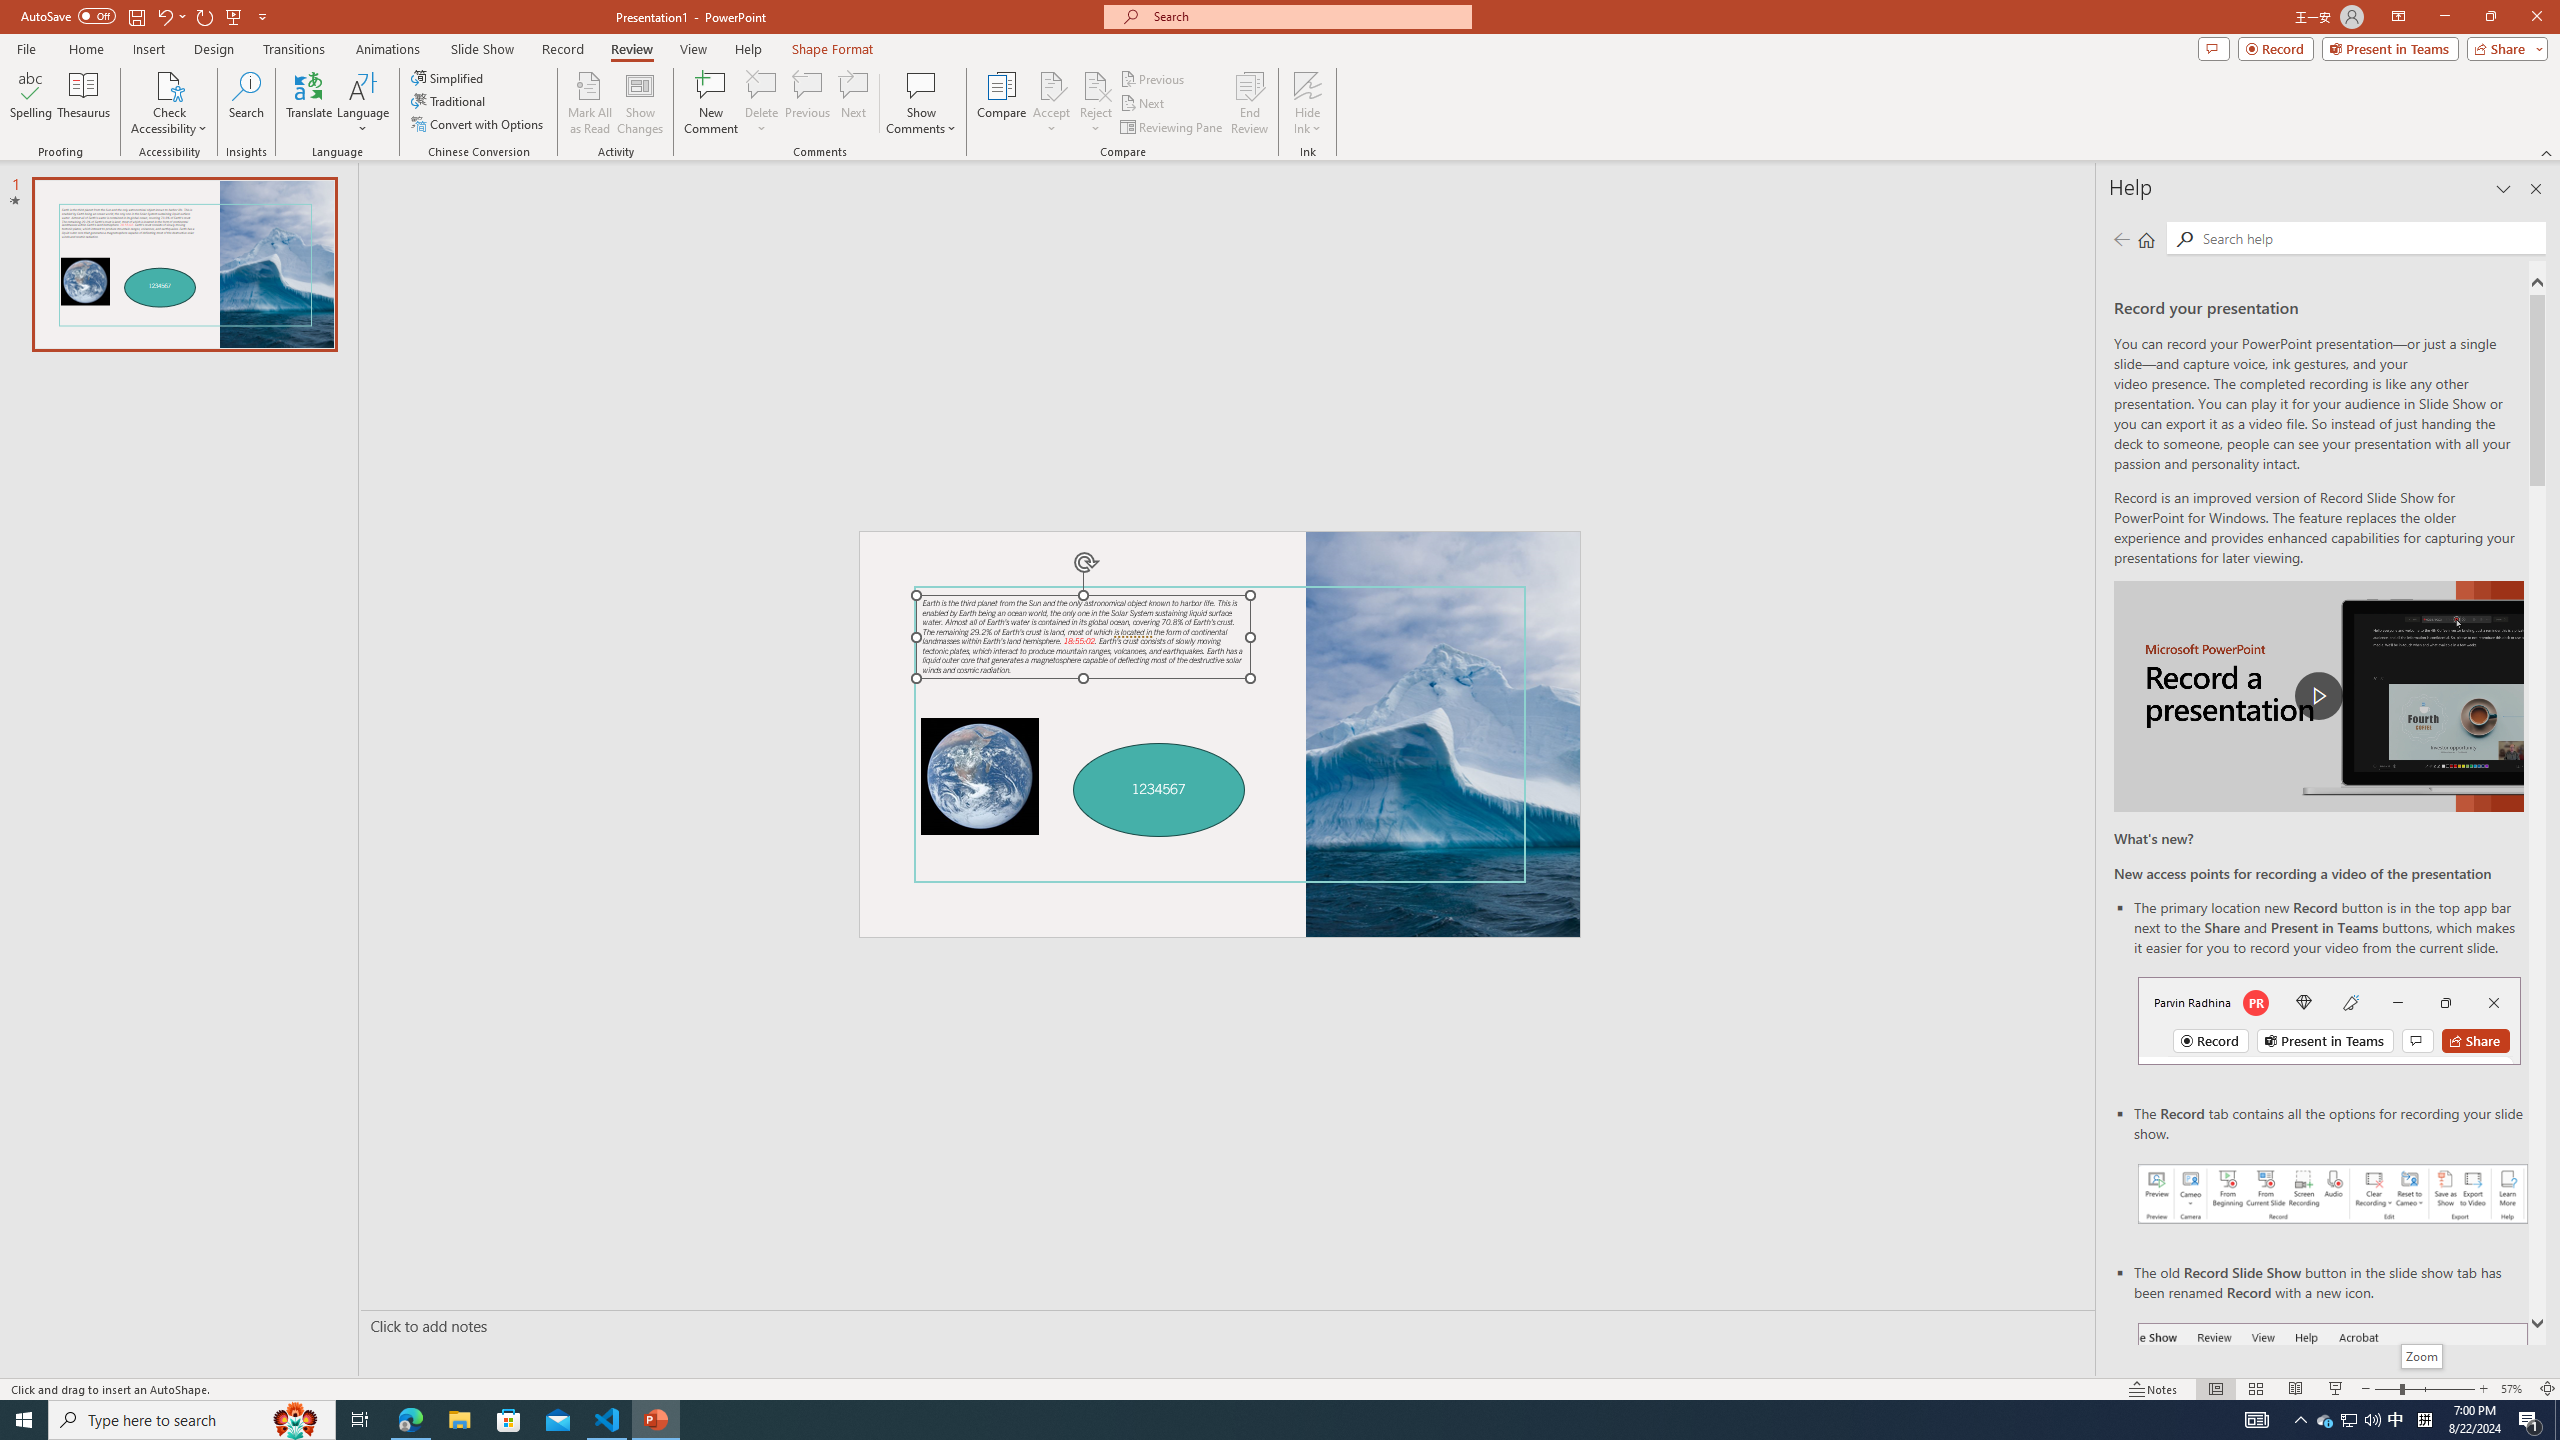 This screenshot has width=2560, height=1440. Describe the element at coordinates (478, 124) in the screenshot. I see `Convert with Options...` at that location.